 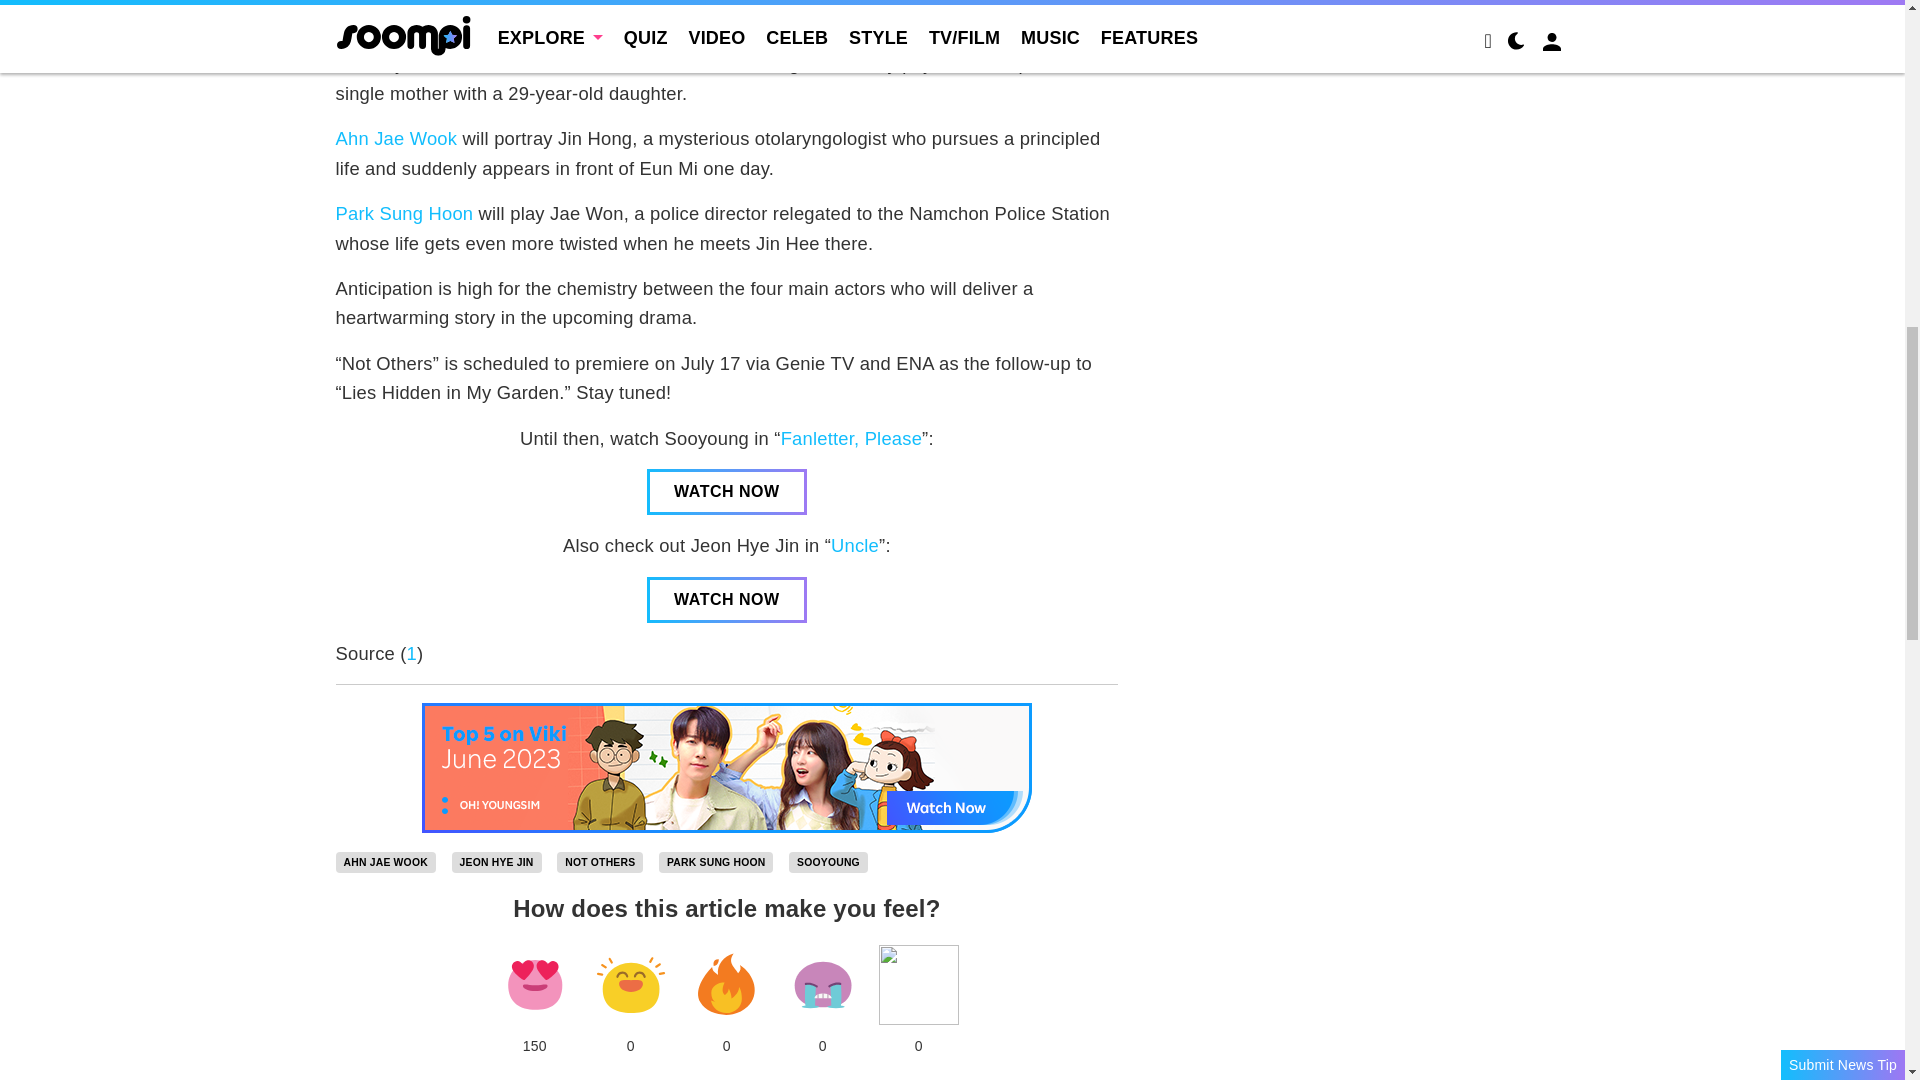 What do you see at coordinates (855, 545) in the screenshot?
I see `Uncle` at bounding box center [855, 545].